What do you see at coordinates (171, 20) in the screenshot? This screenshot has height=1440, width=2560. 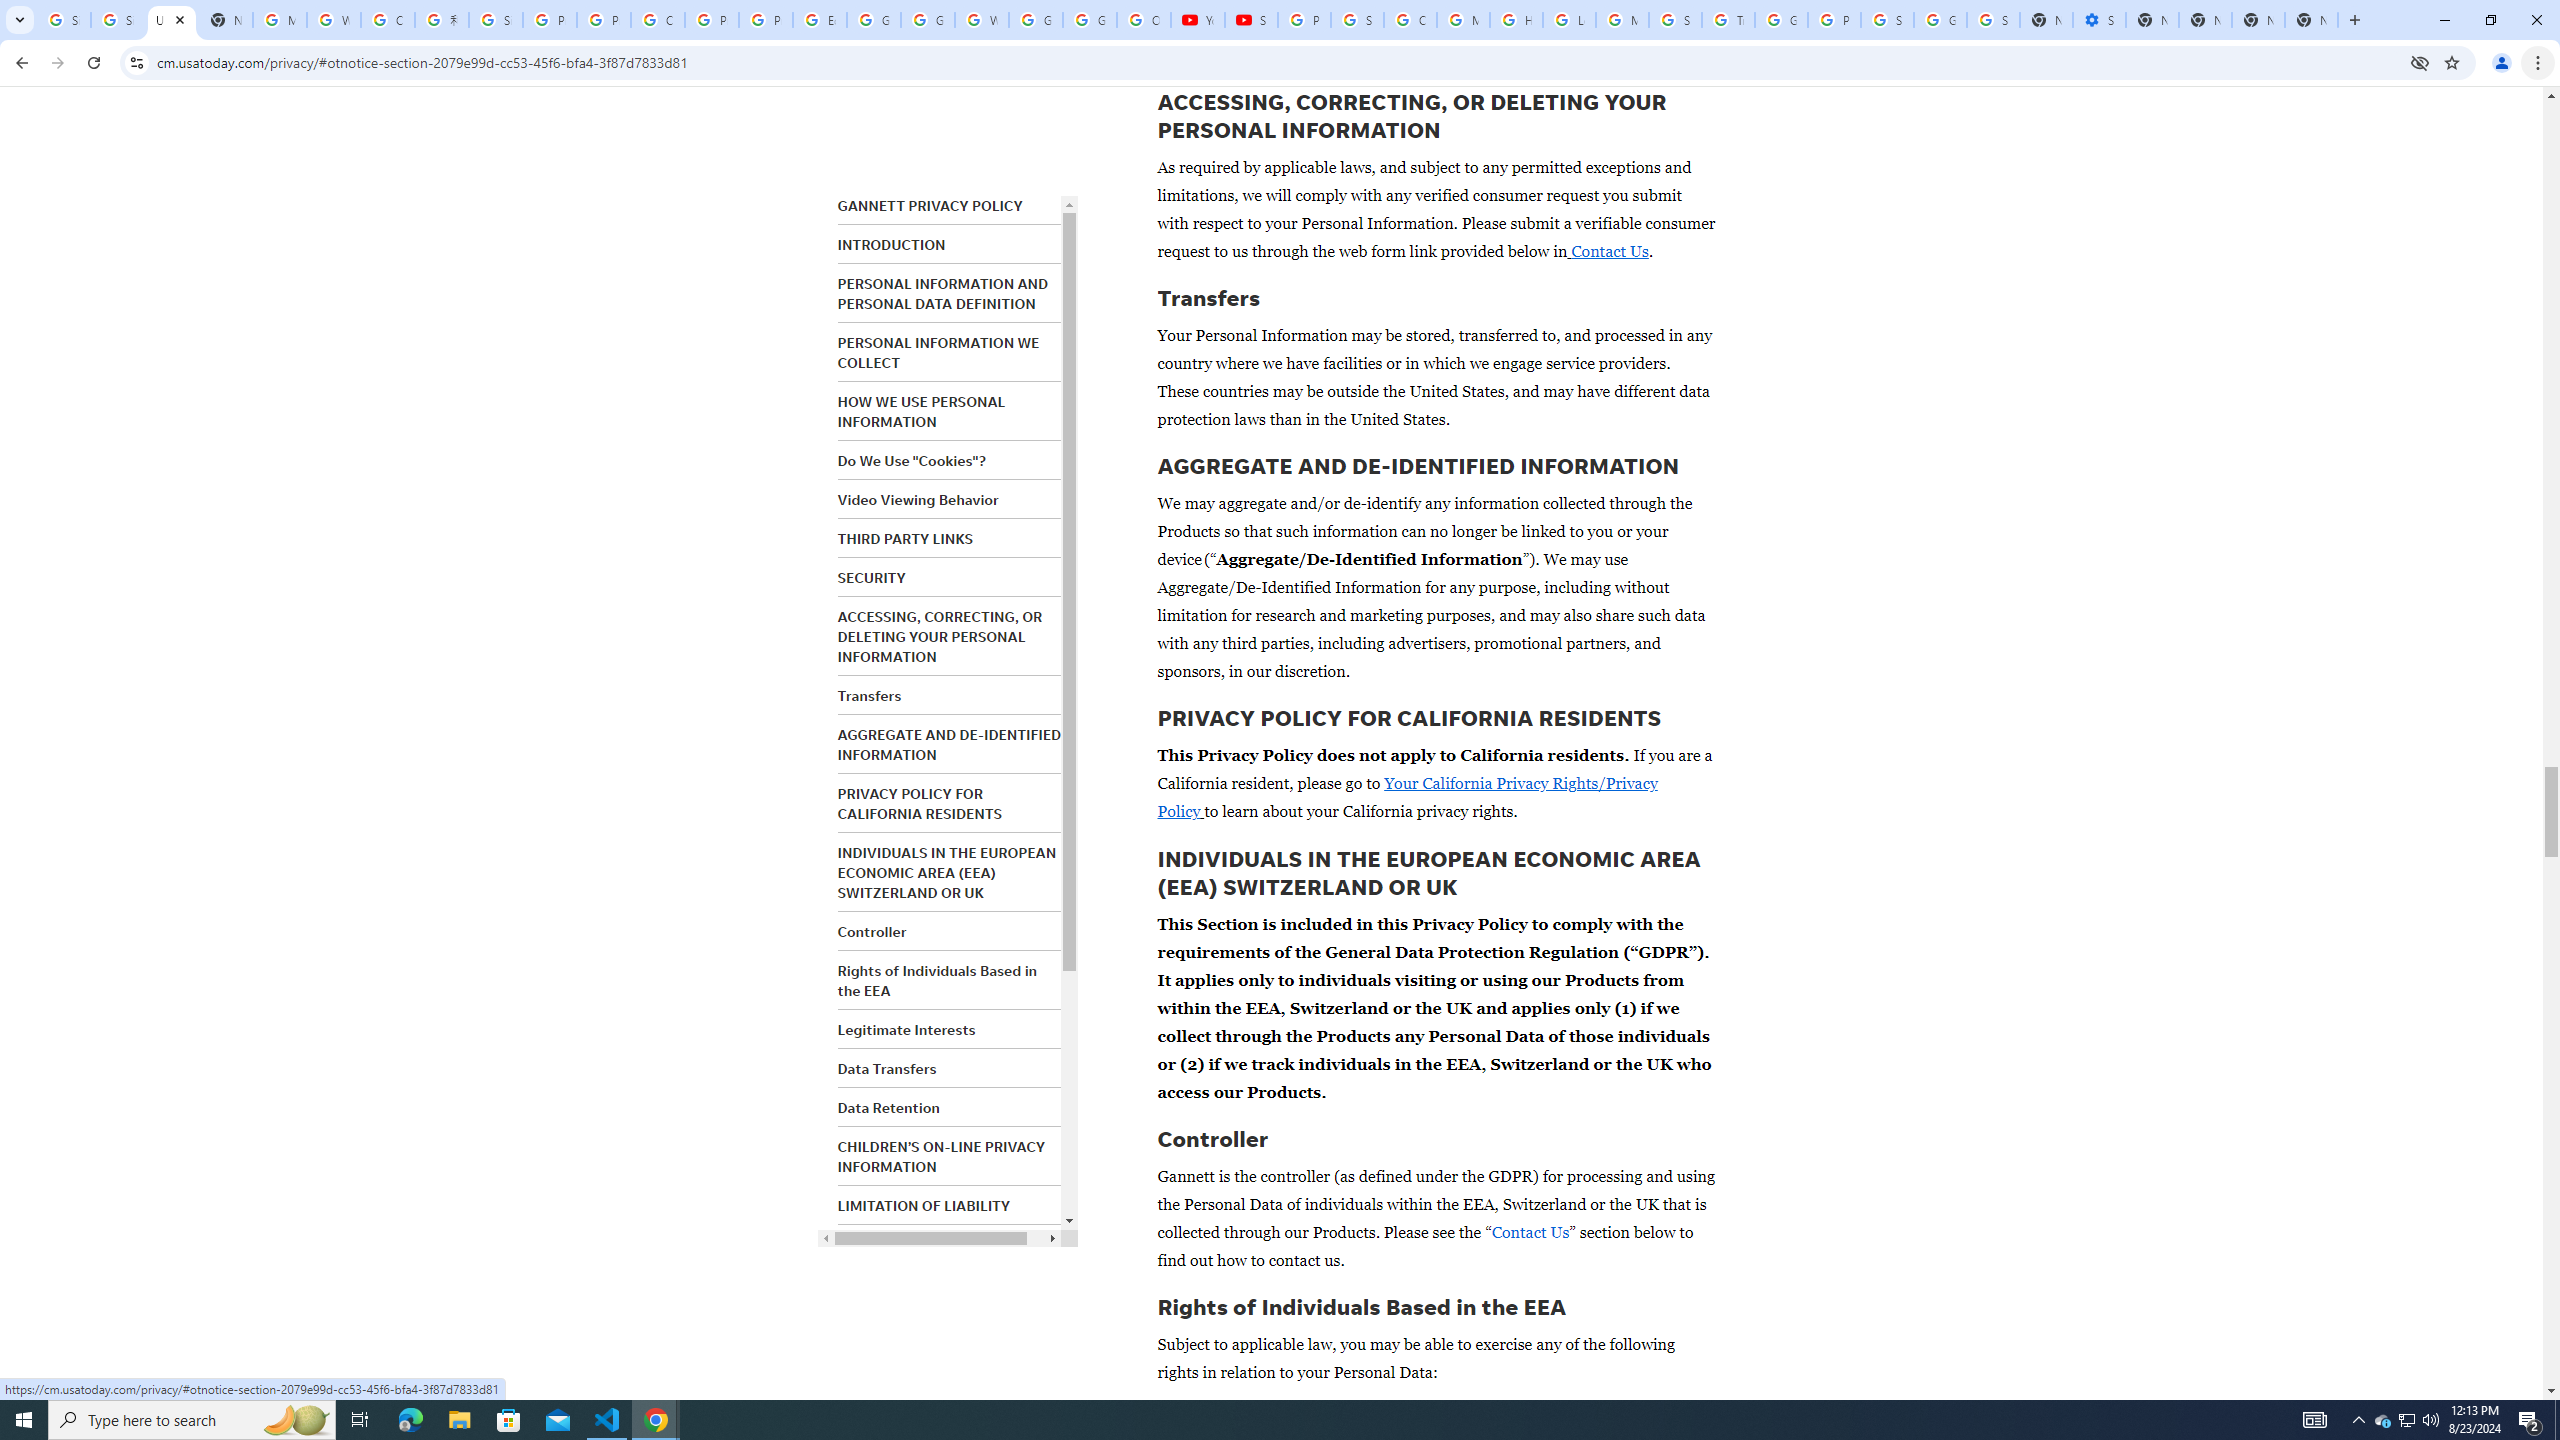 I see `USA TODAY` at bounding box center [171, 20].